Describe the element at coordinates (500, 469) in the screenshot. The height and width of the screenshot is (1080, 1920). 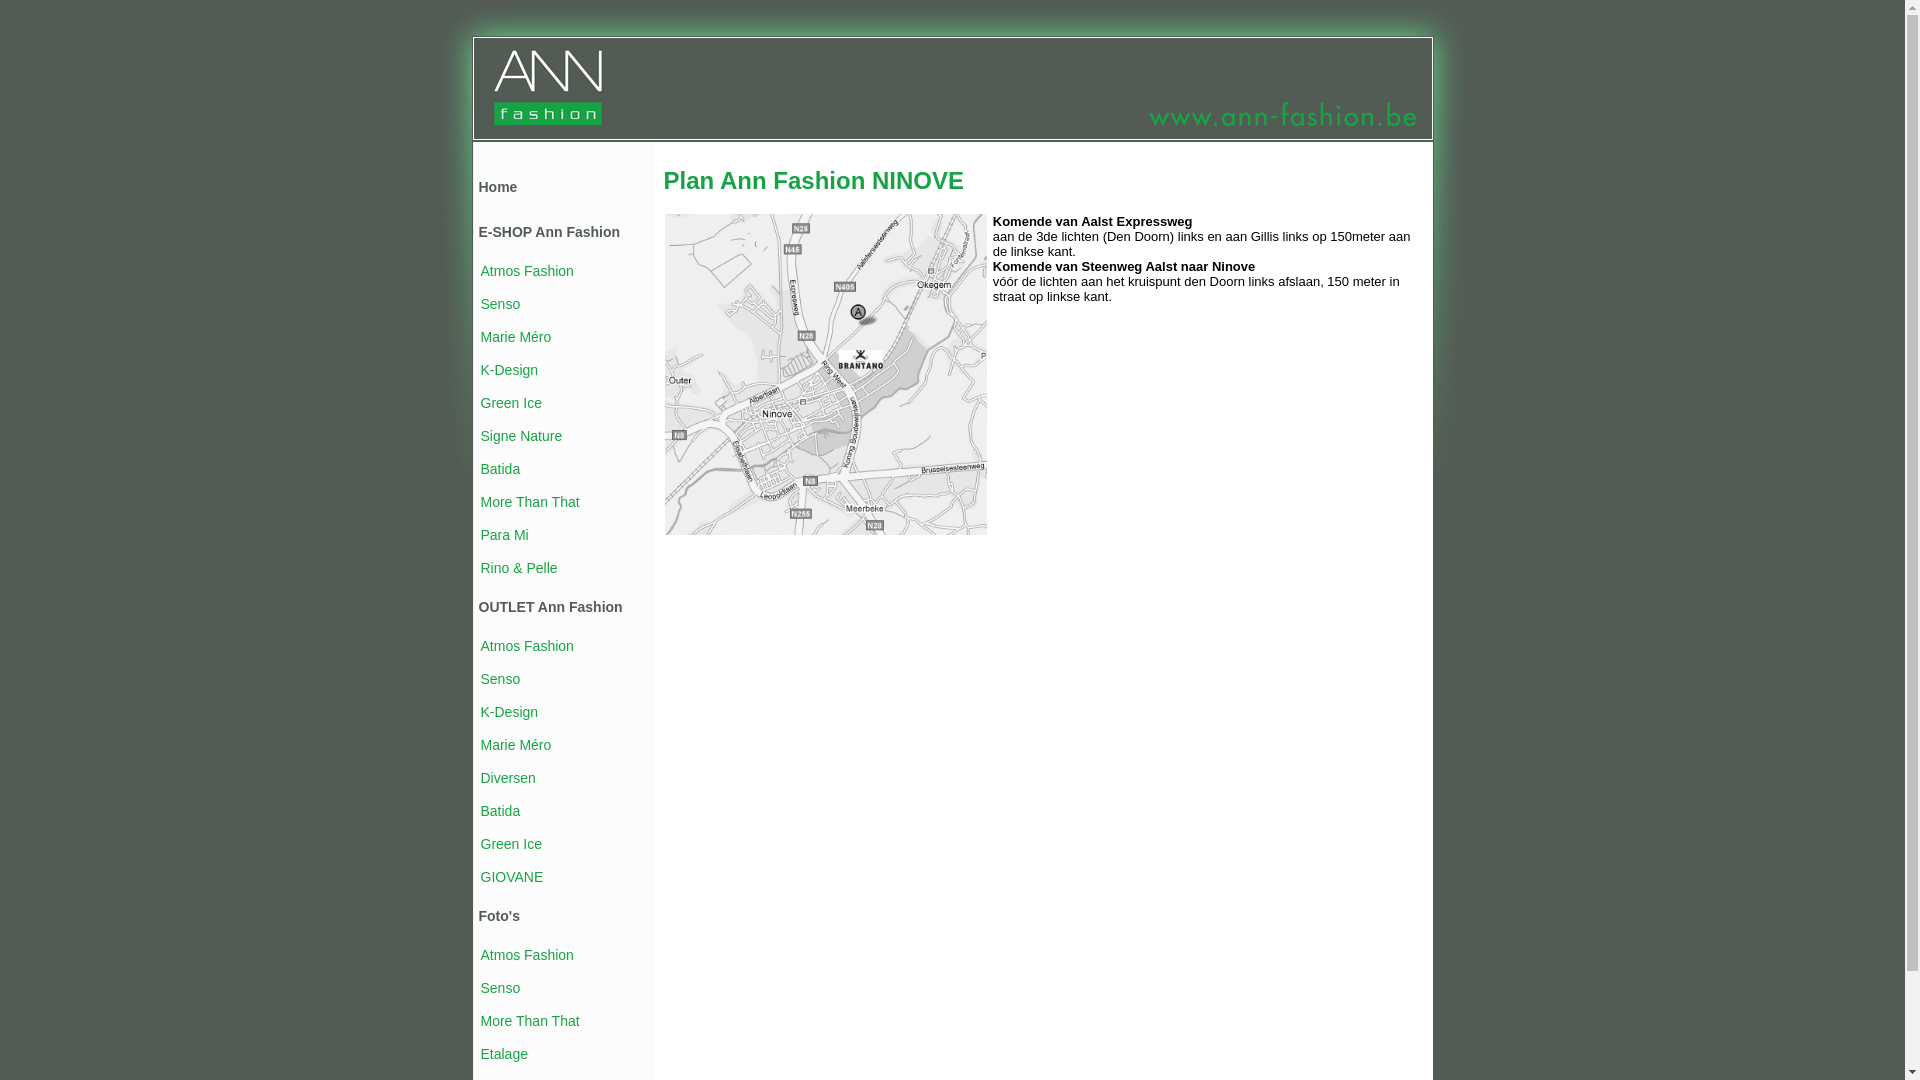
I see `Batida` at that location.